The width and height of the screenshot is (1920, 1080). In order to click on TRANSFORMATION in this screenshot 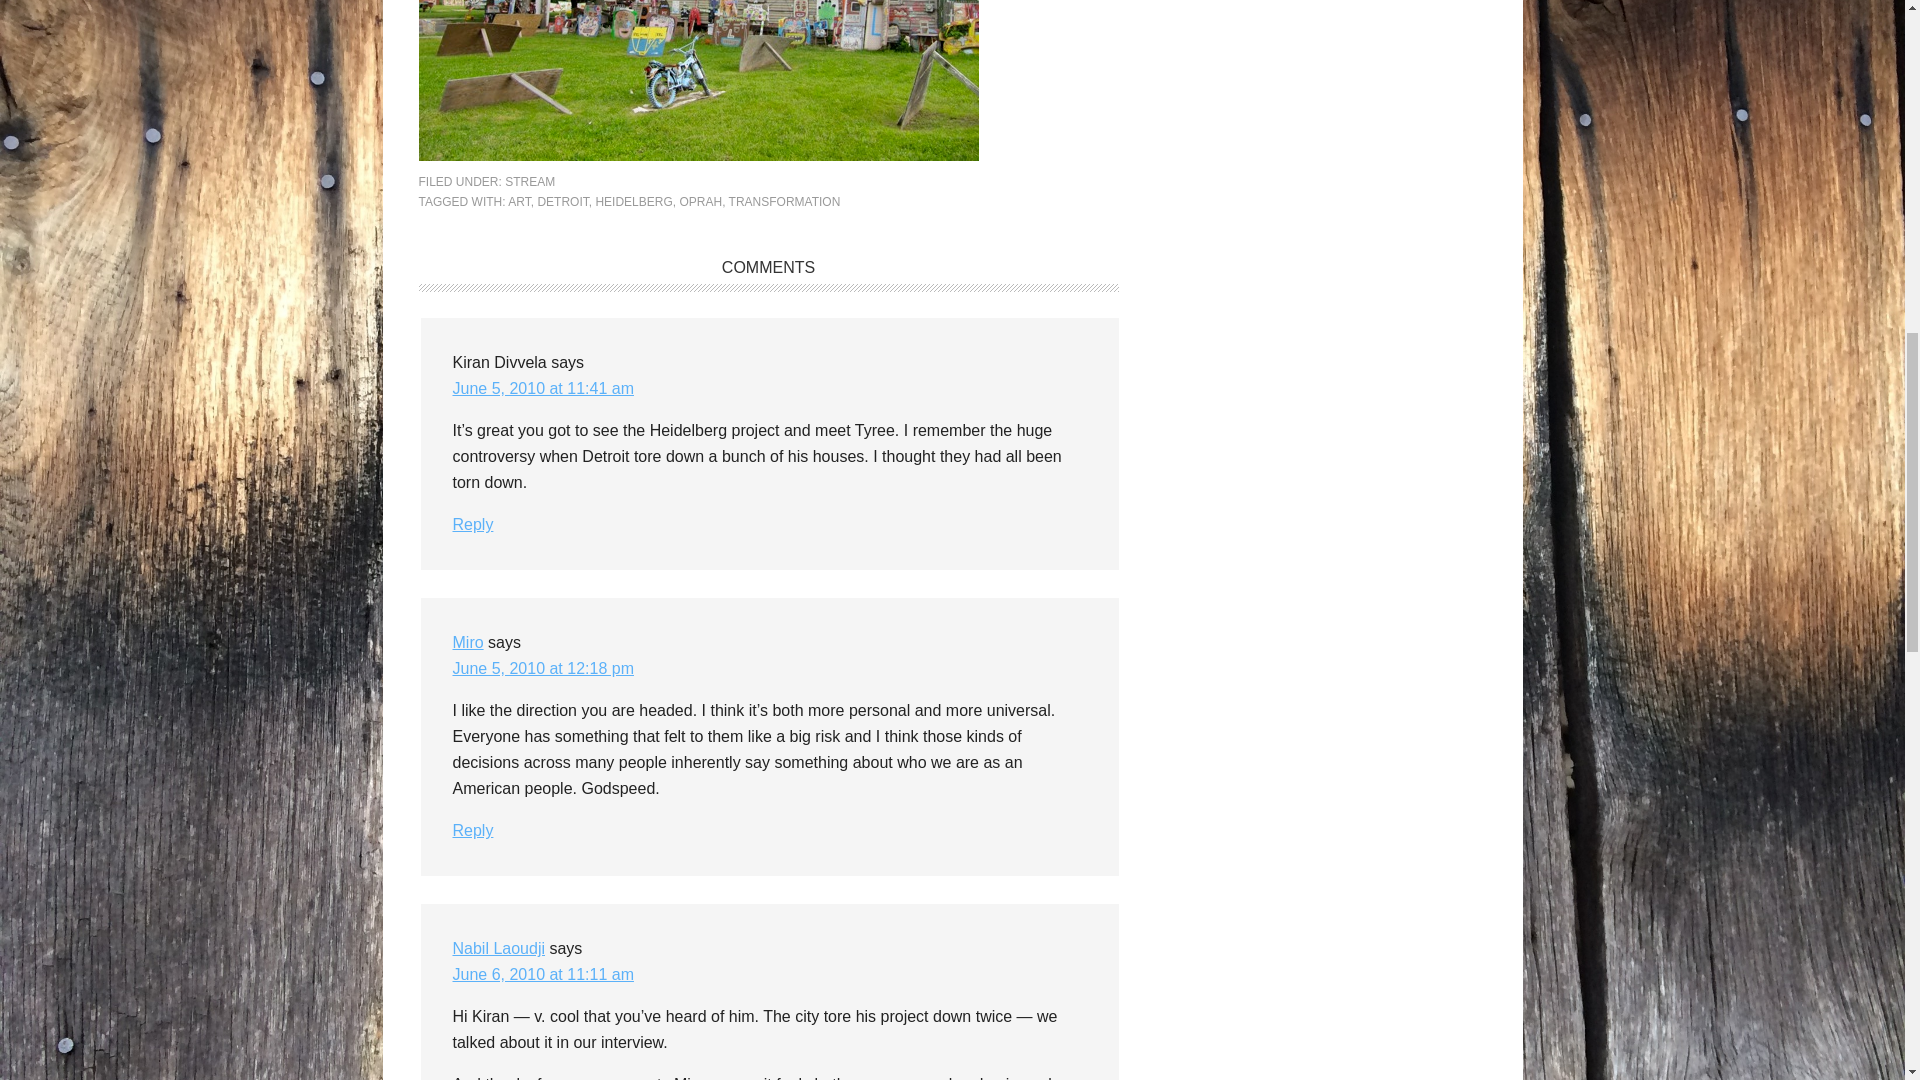, I will do `click(784, 202)`.